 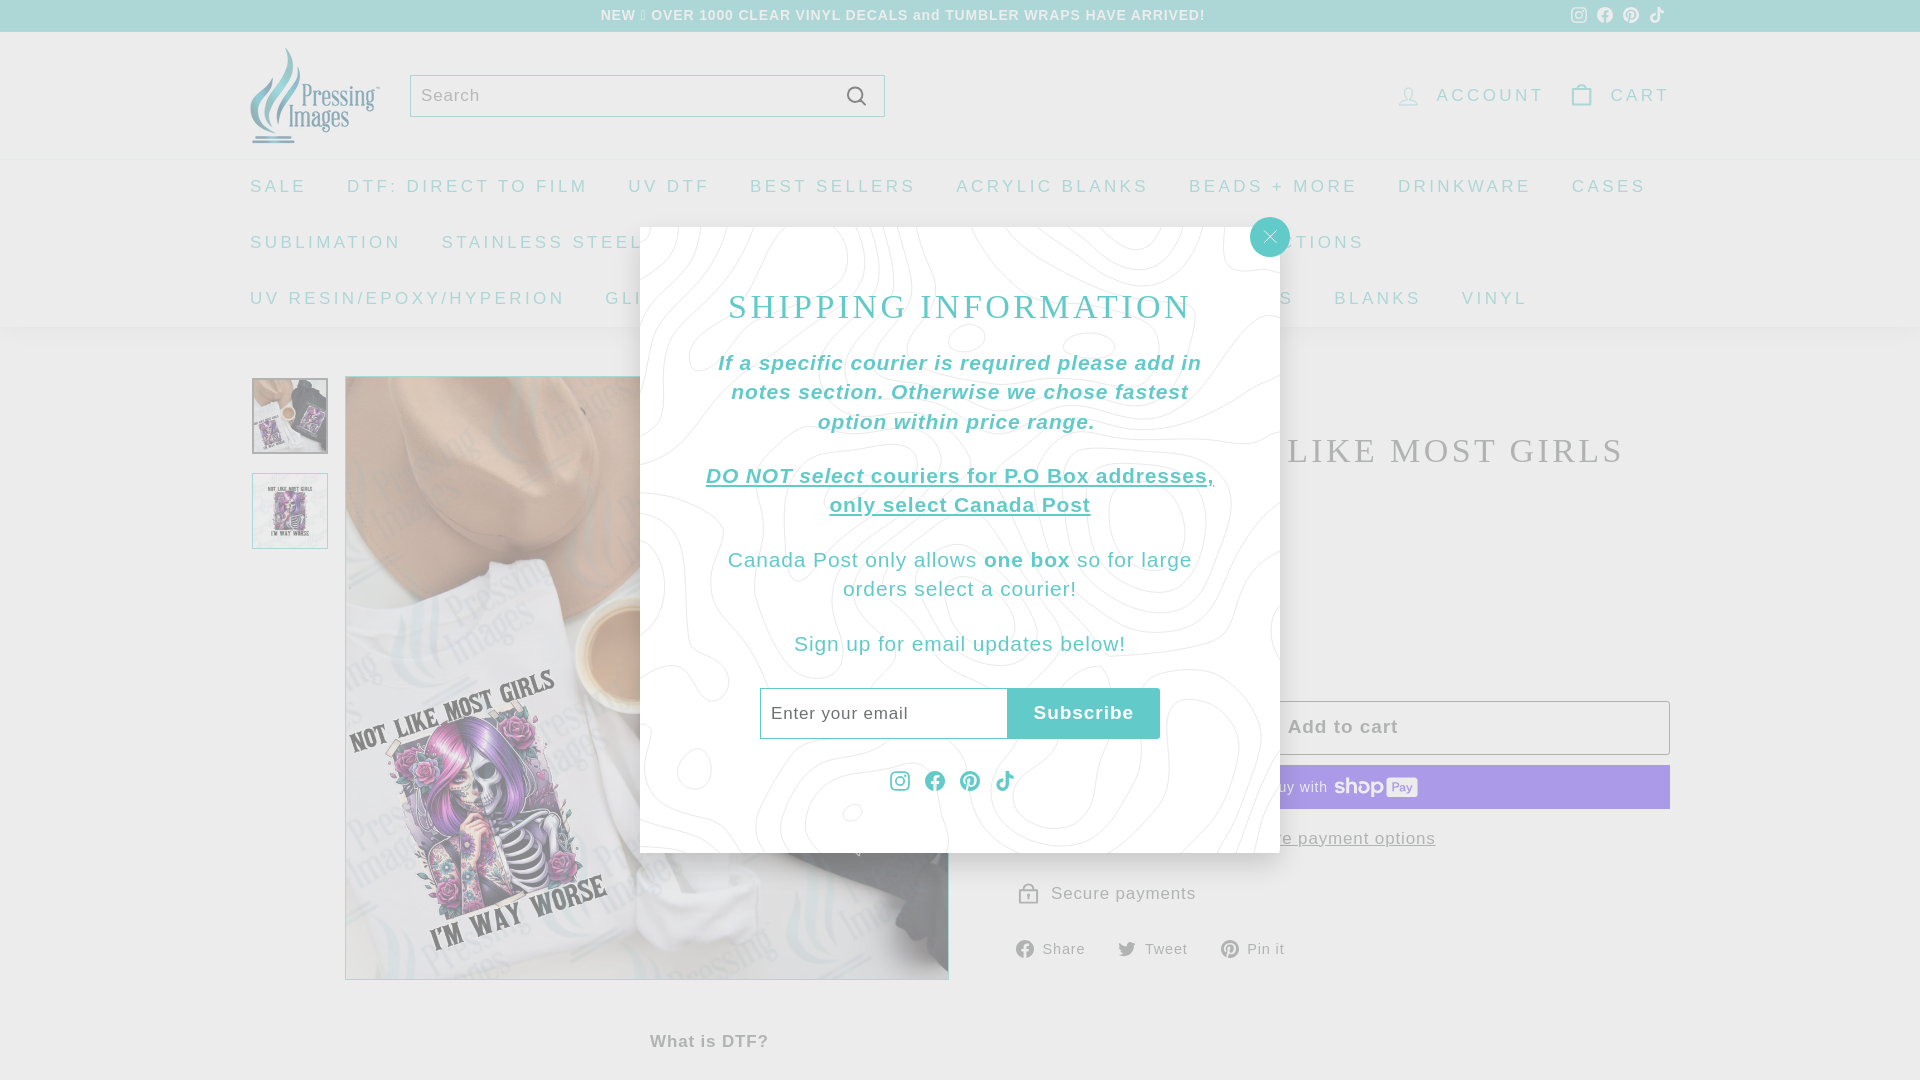 What do you see at coordinates (1578, 14) in the screenshot?
I see `instagram` at bounding box center [1578, 14].